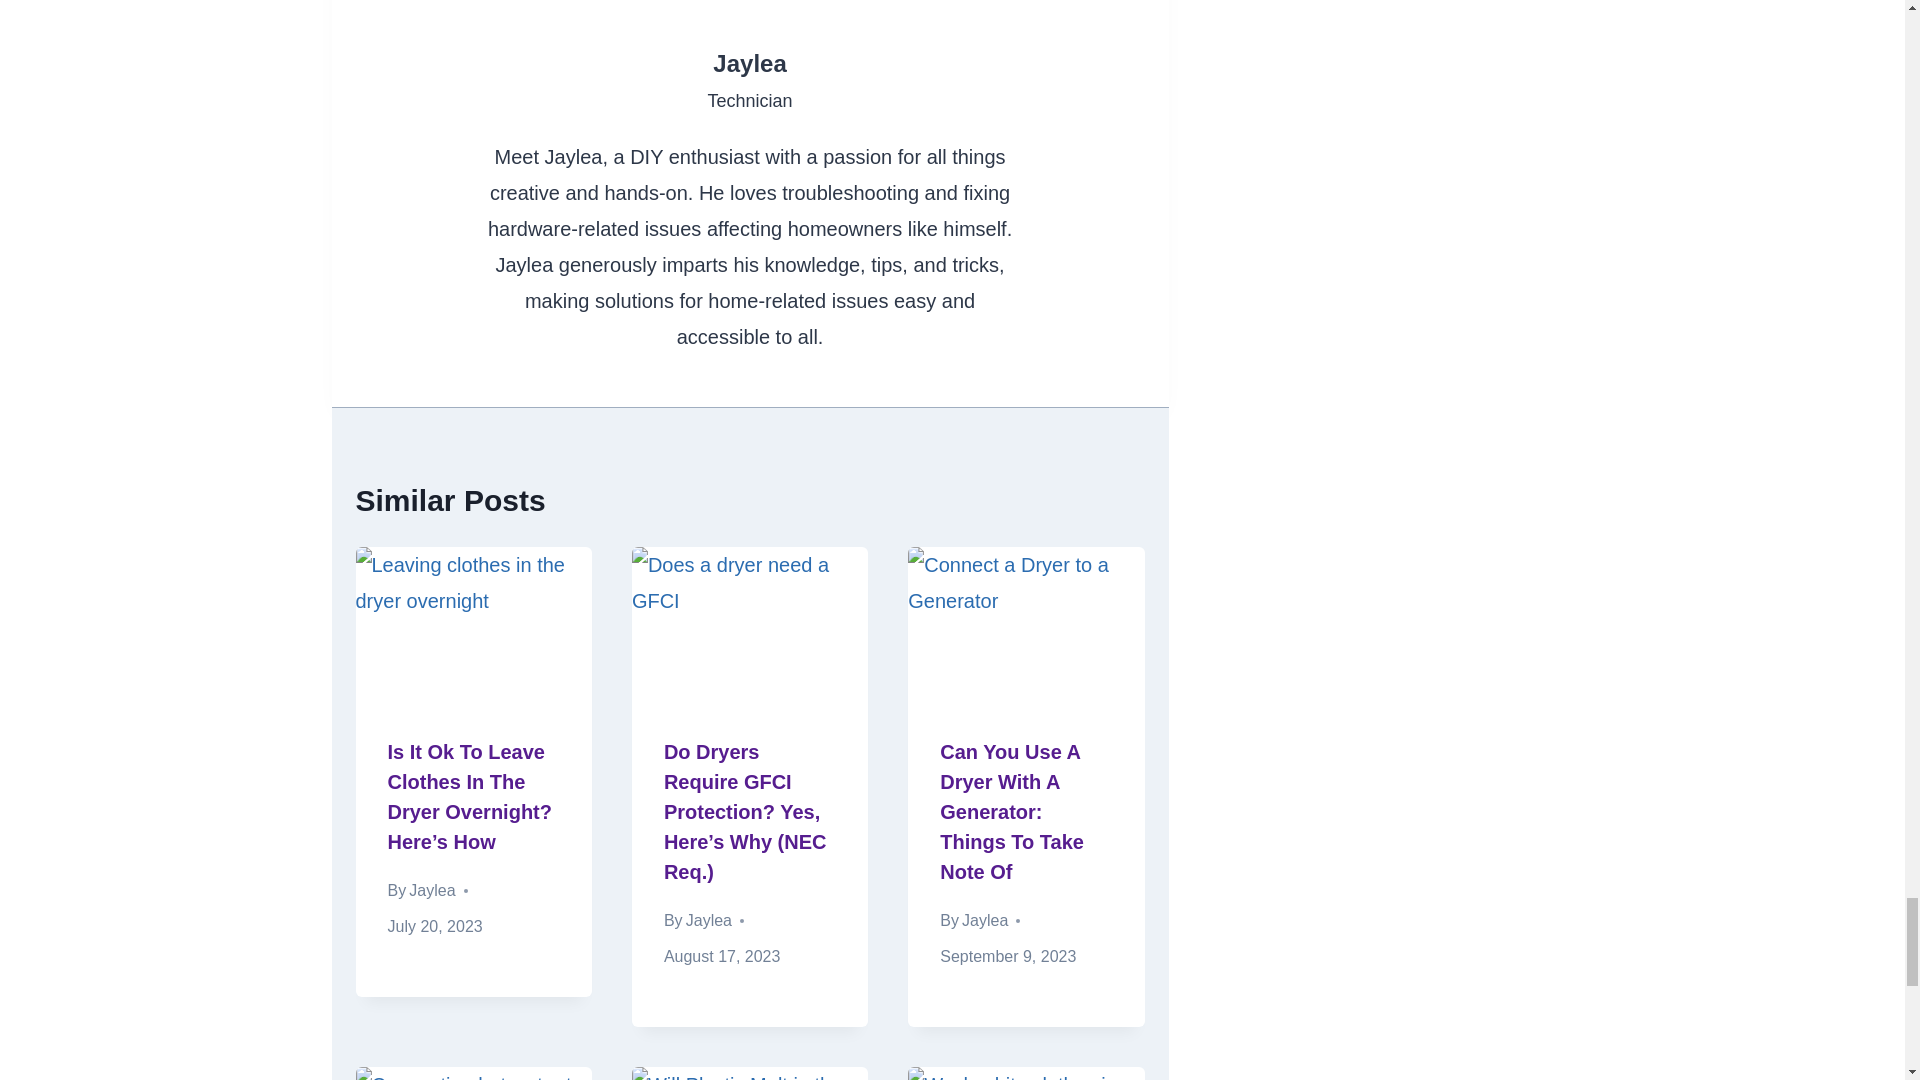  Describe the element at coordinates (432, 890) in the screenshot. I see `Jaylea` at that location.